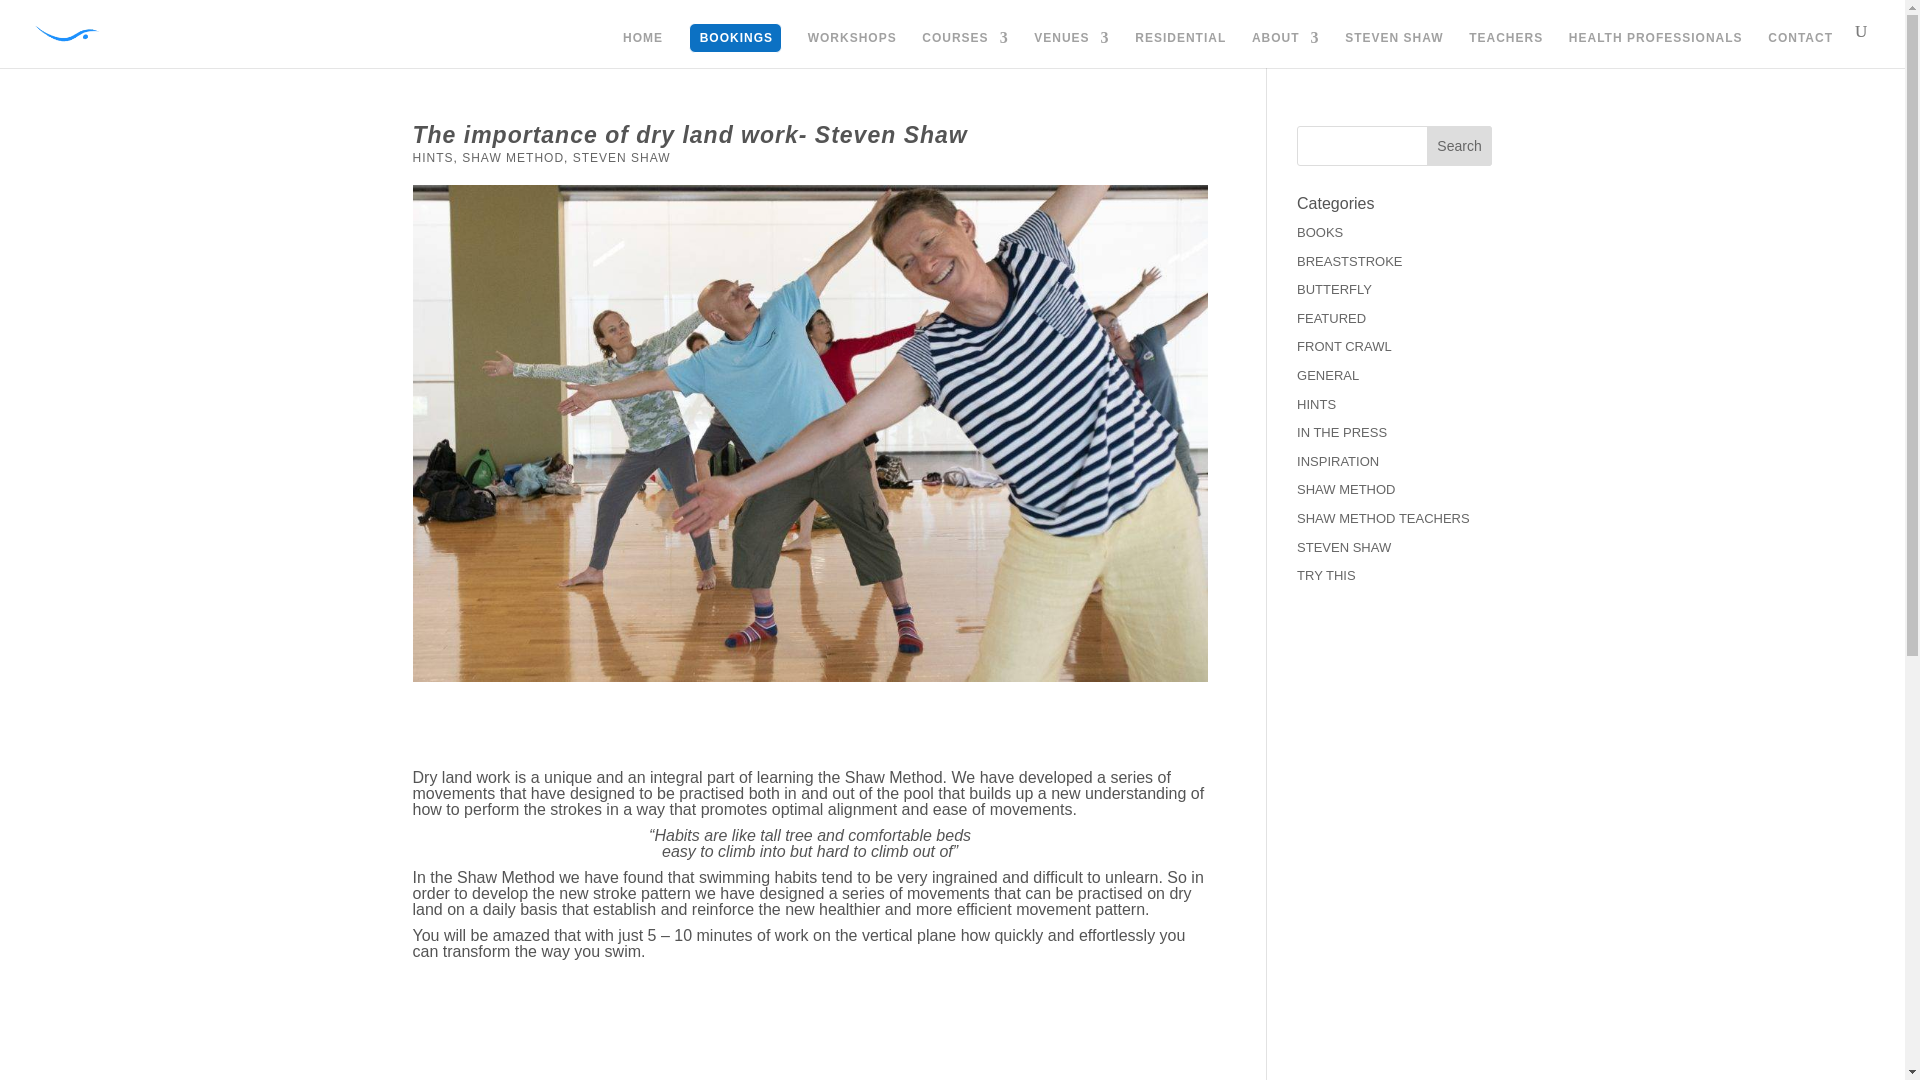 The image size is (1920, 1080). Describe the element at coordinates (1286, 50) in the screenshot. I see `ABOUT` at that location.